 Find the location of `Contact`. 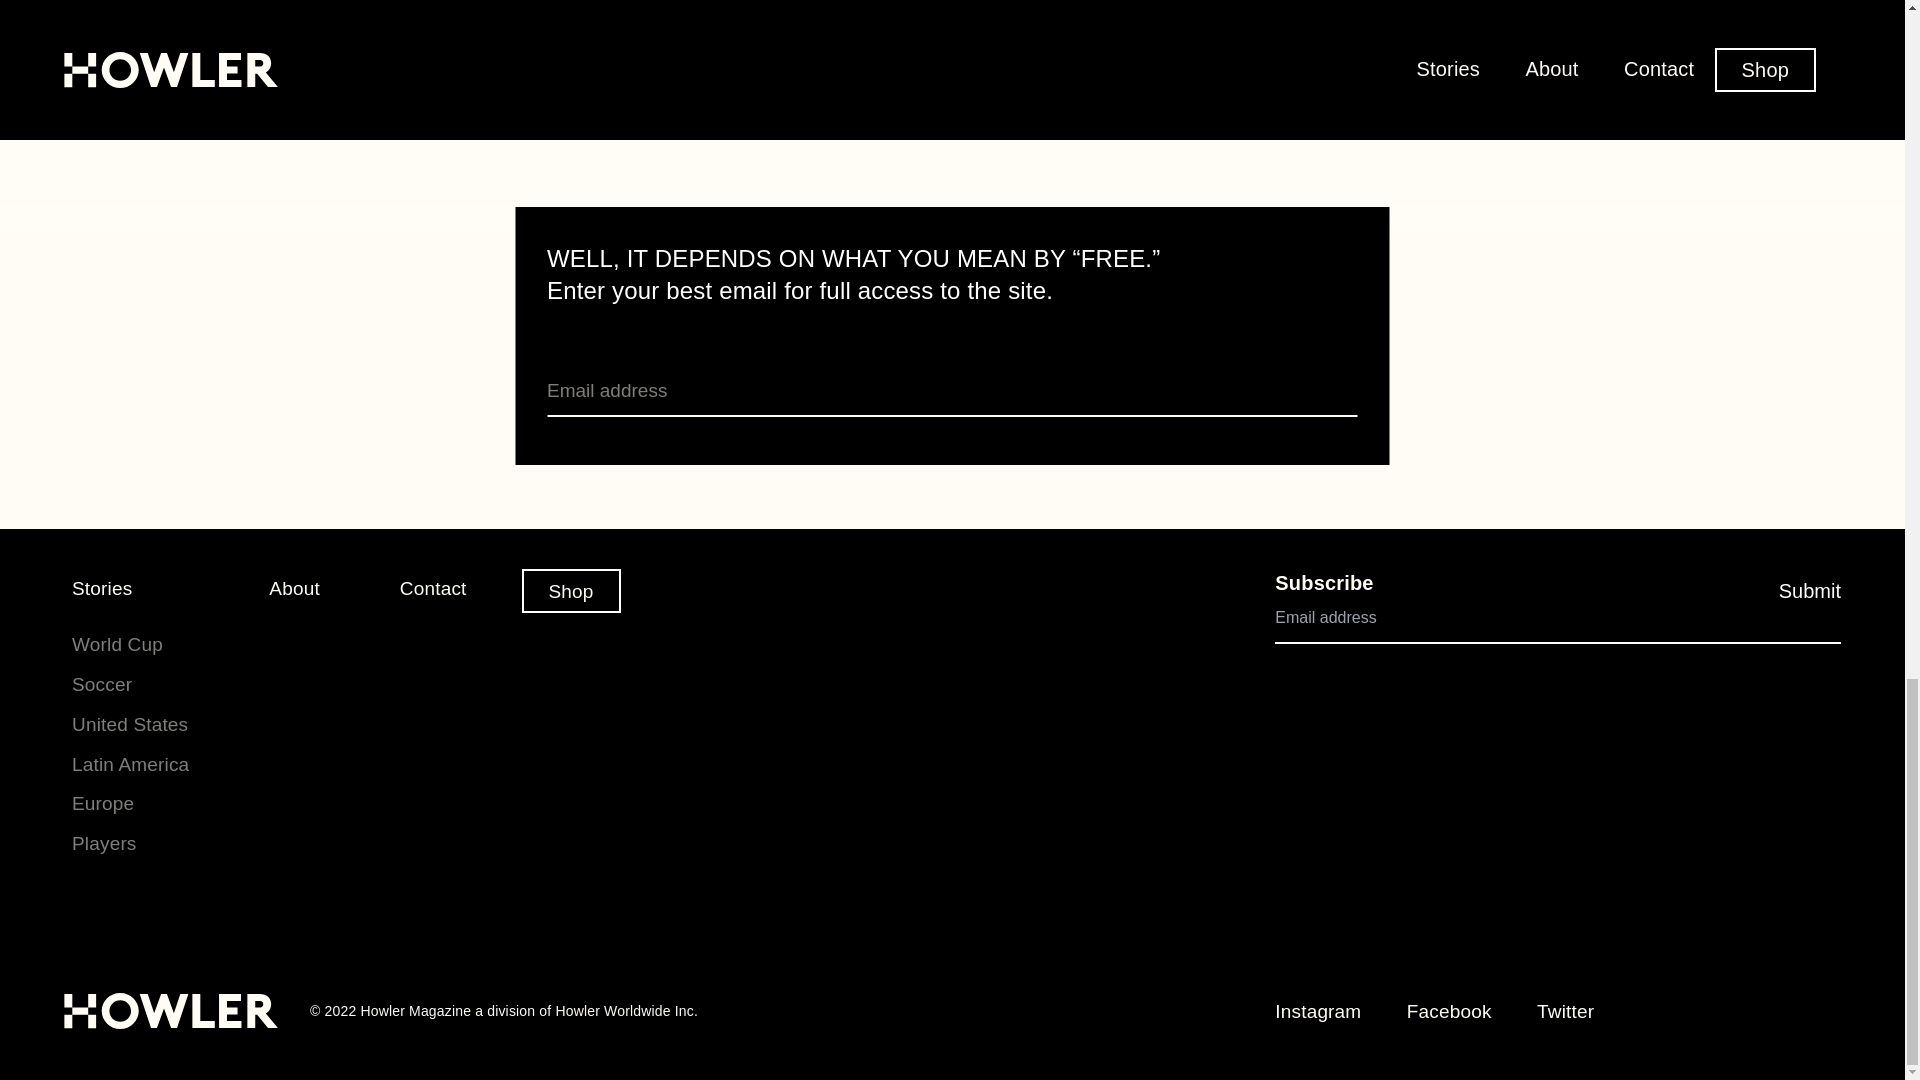

Contact is located at coordinates (432, 588).